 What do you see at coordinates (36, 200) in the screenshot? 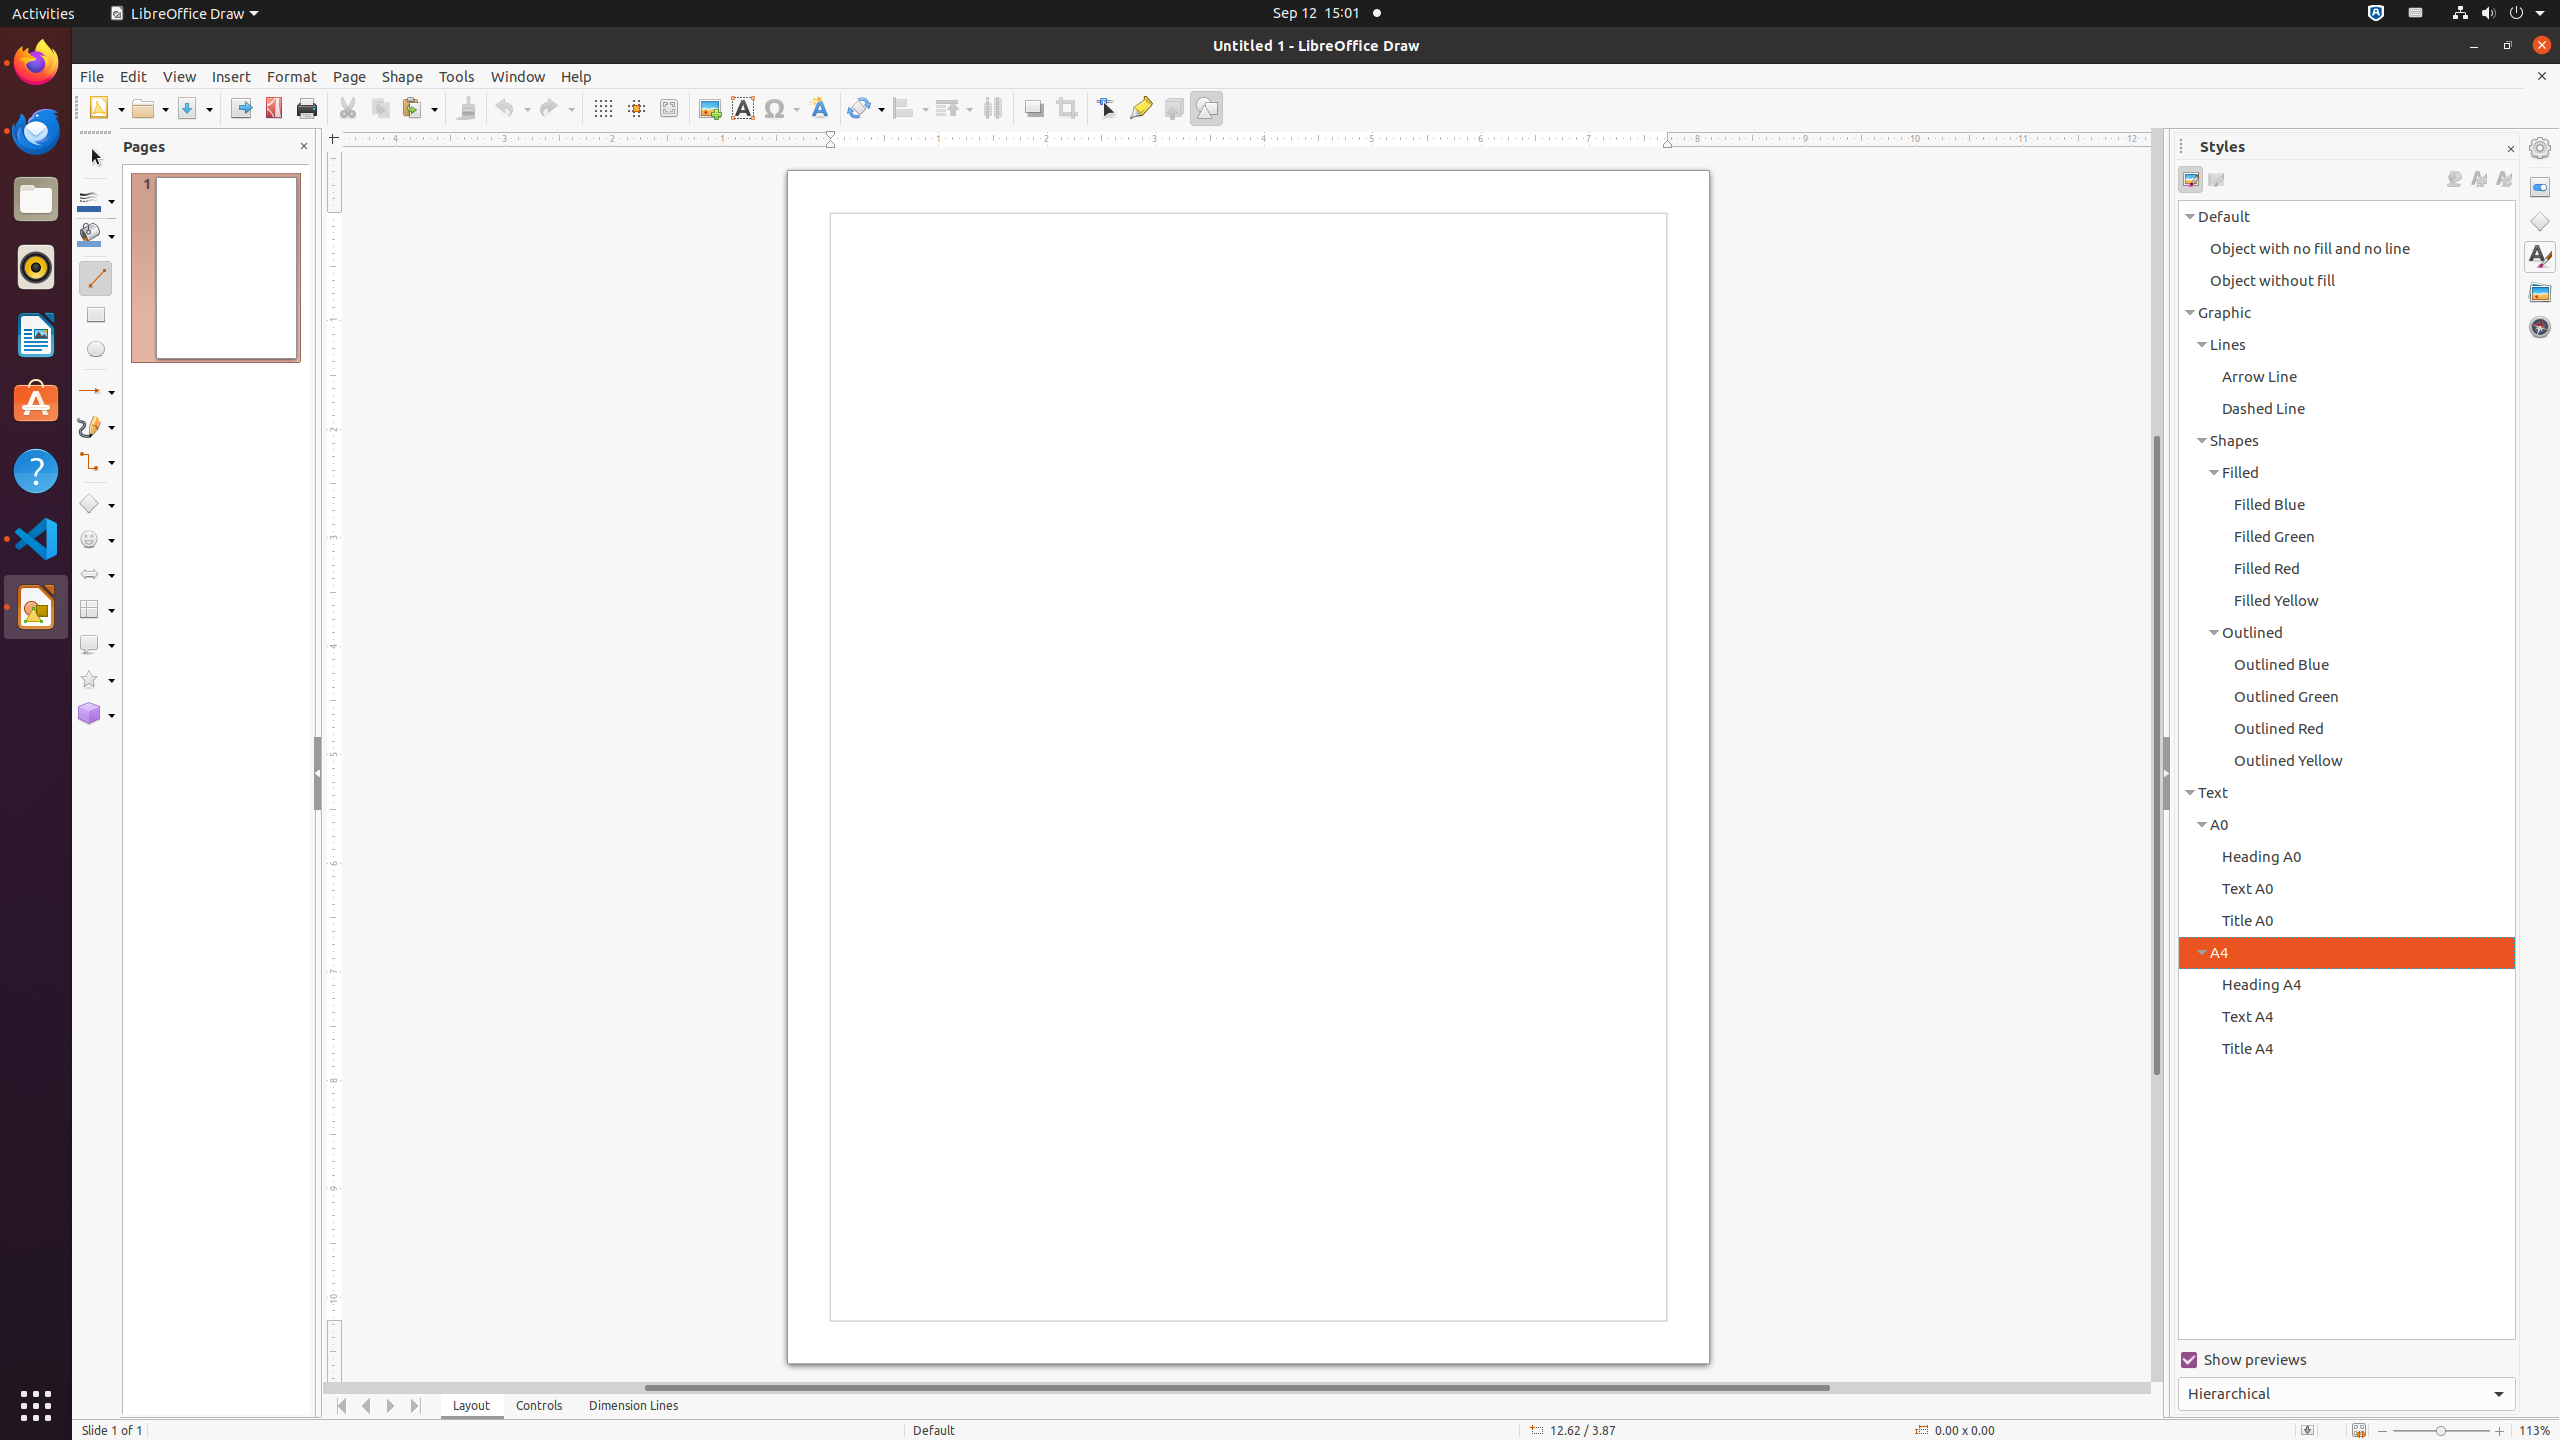
I see `Files` at bounding box center [36, 200].